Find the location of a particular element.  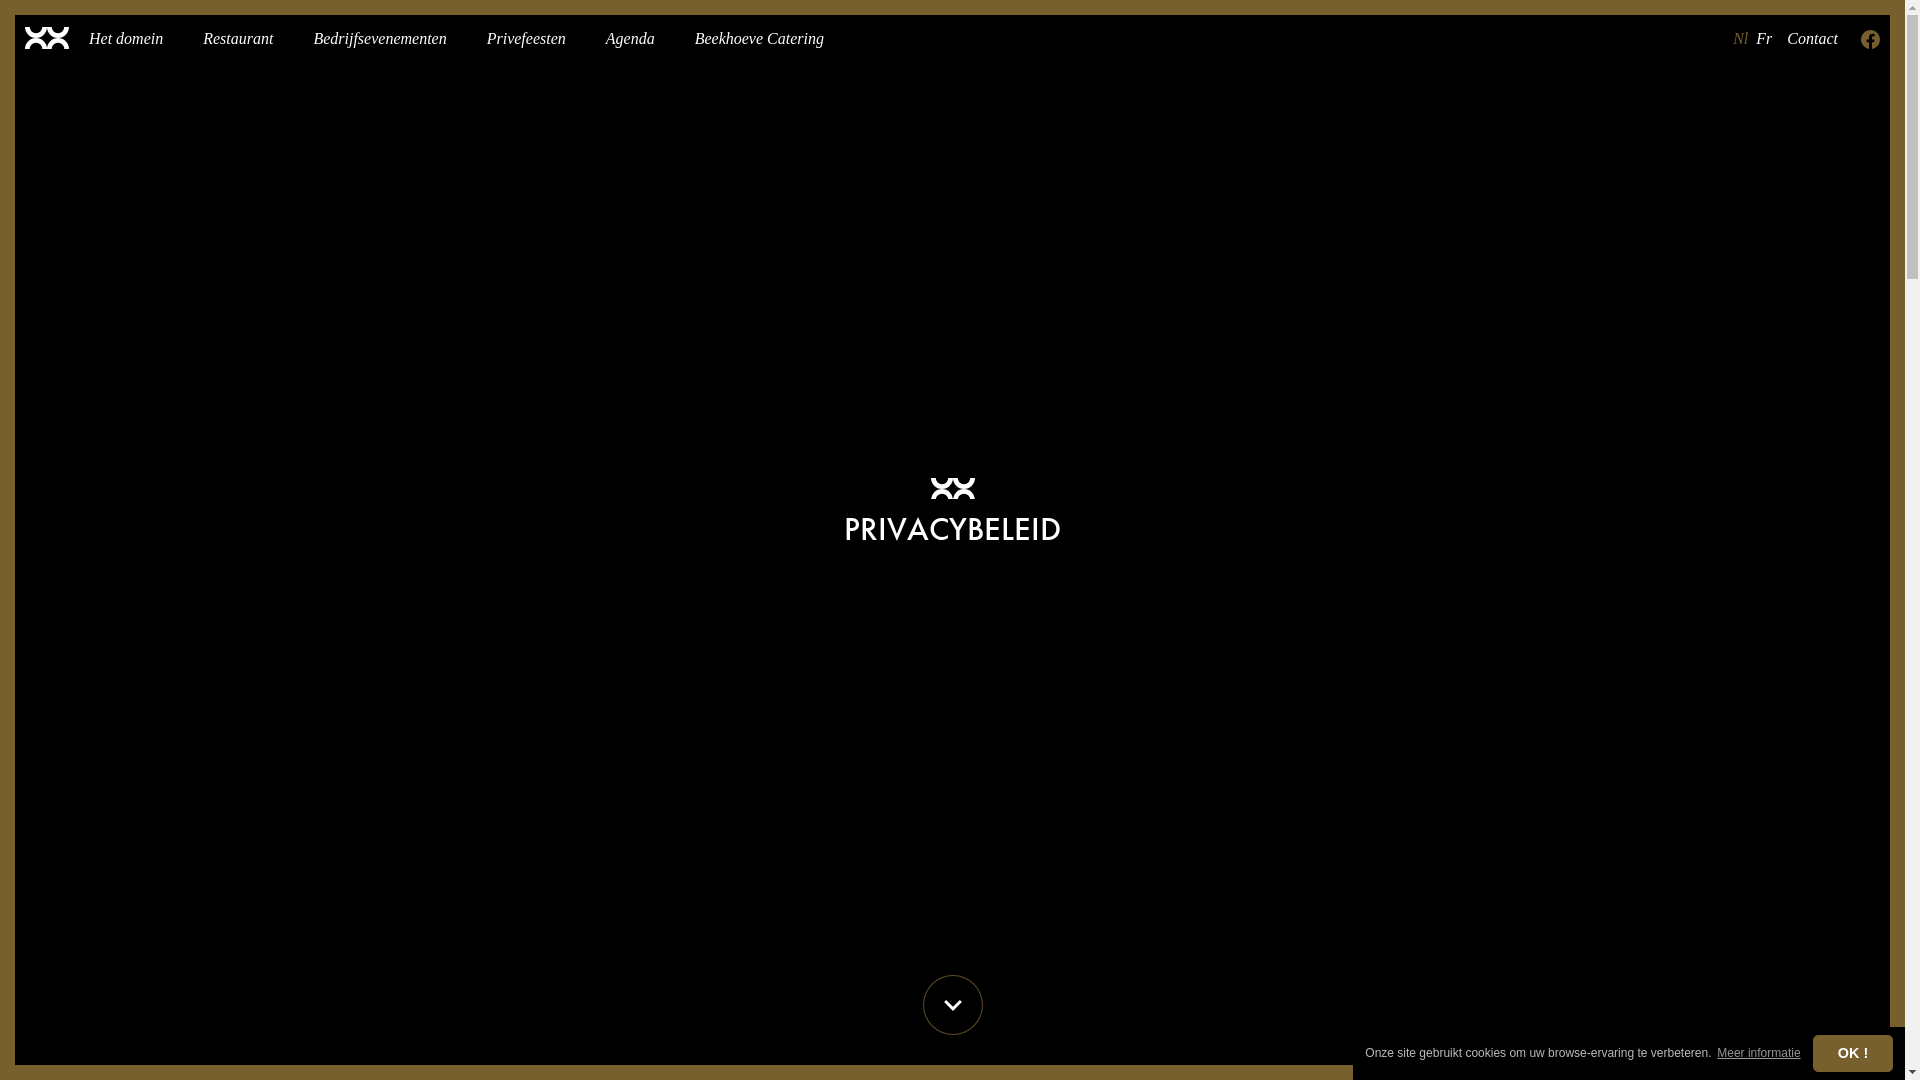

Bedrijfsevenementen is located at coordinates (380, 39).